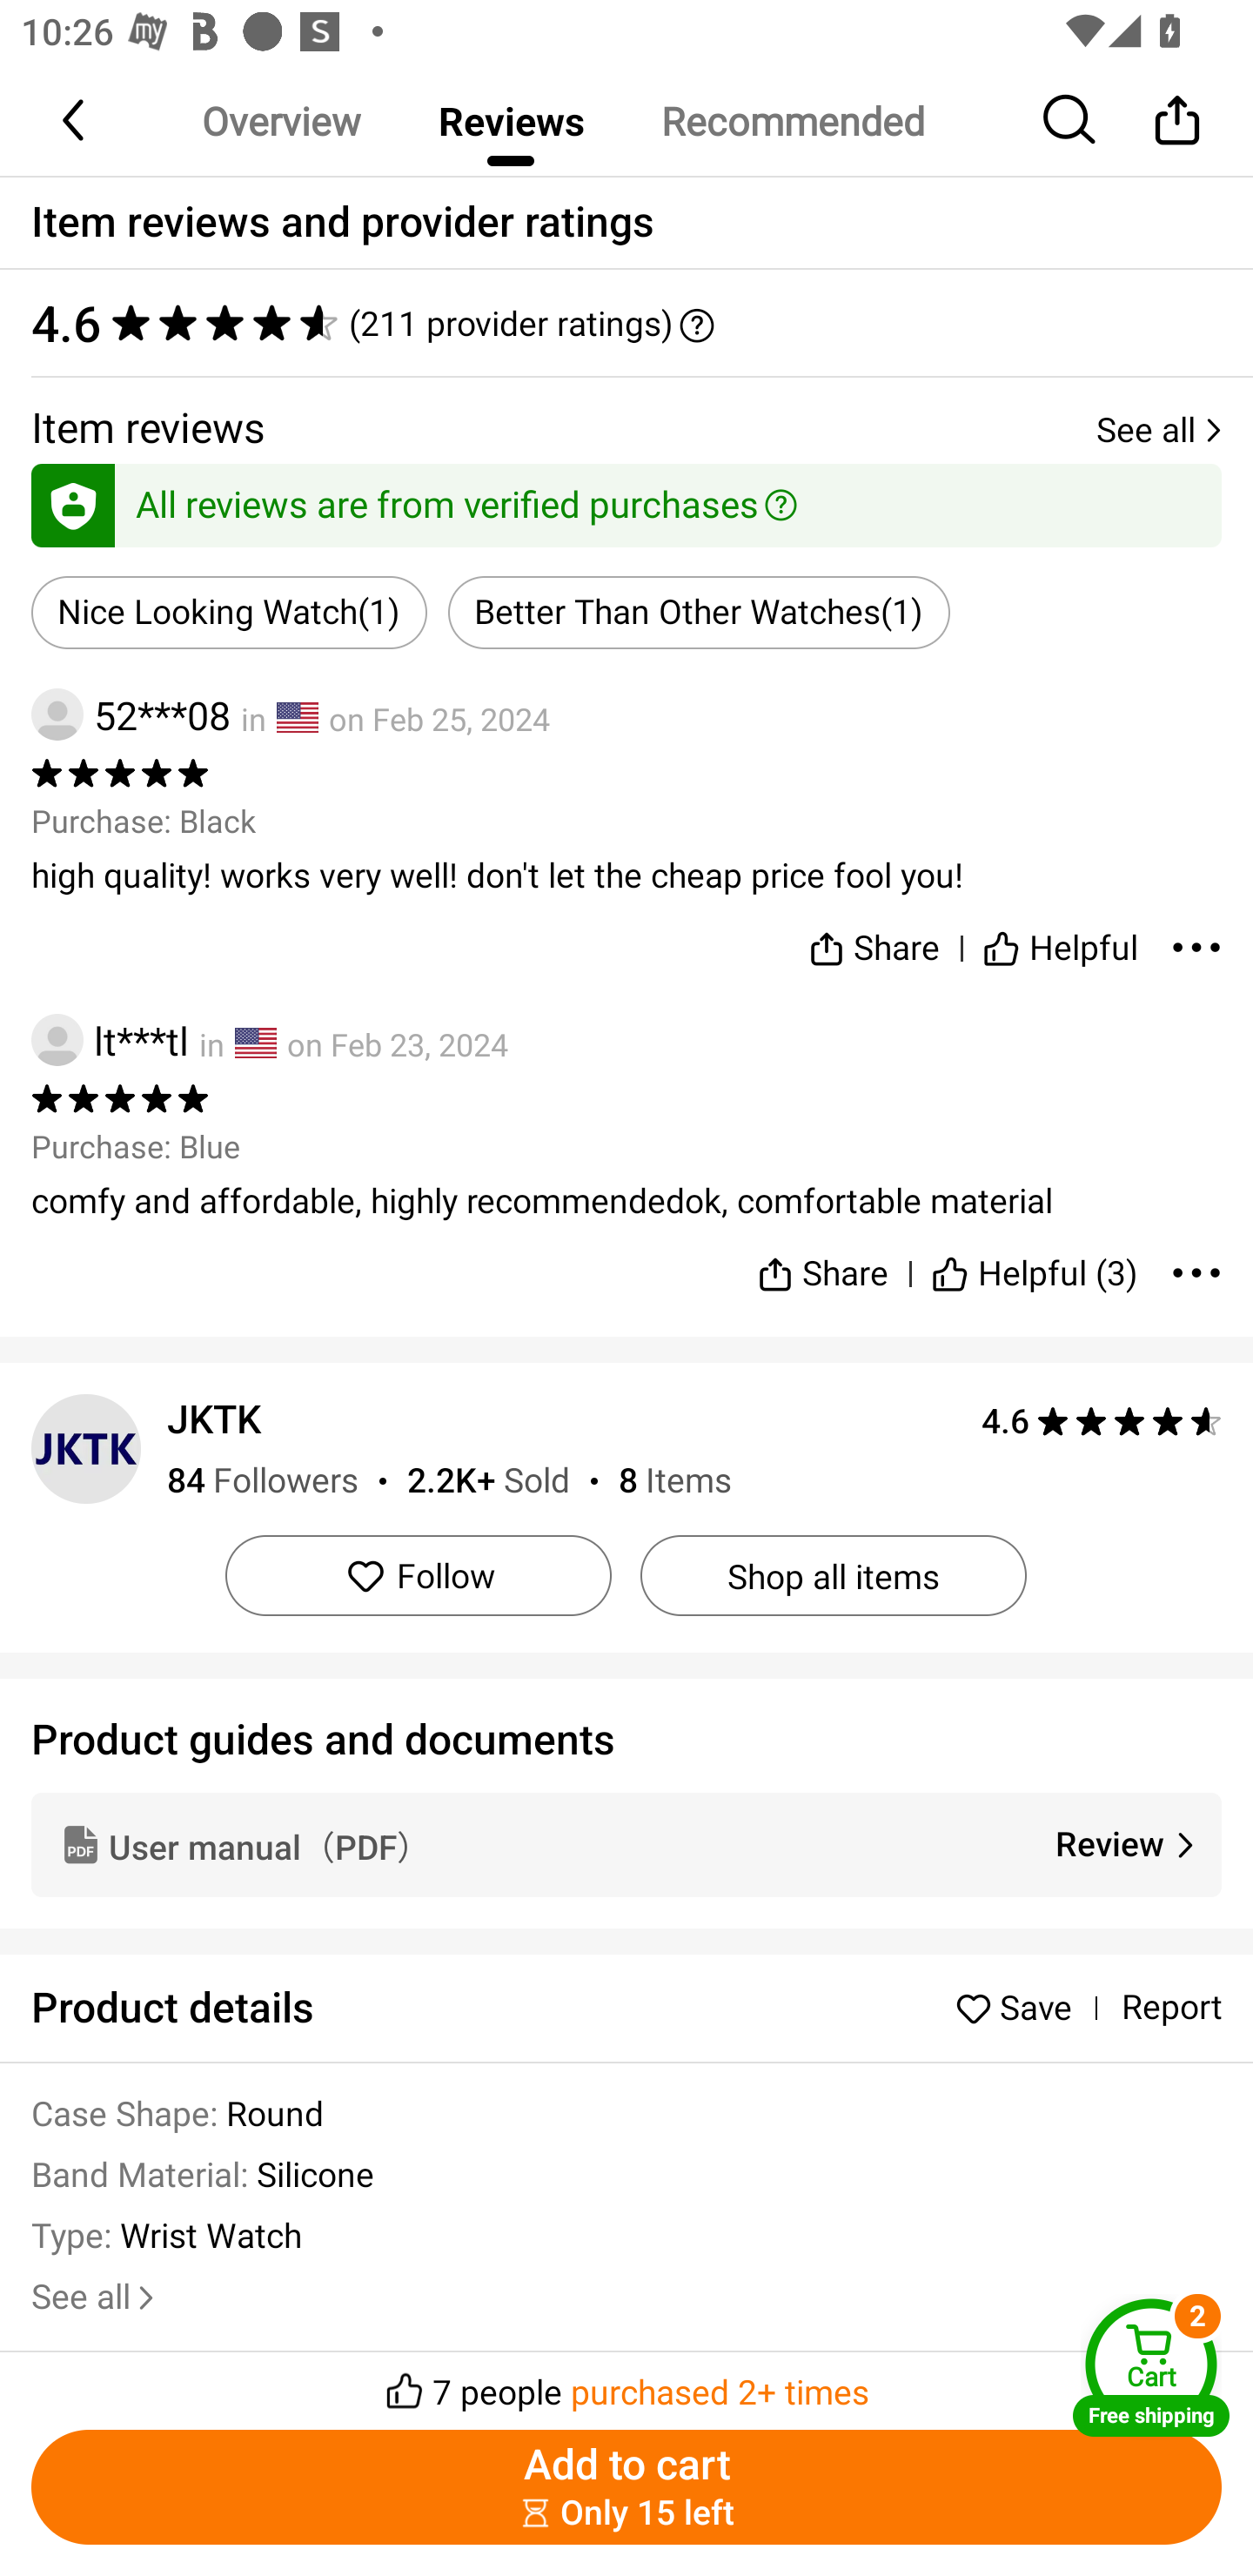 This screenshot has width=1253, height=2576. Describe the element at coordinates (1171, 2008) in the screenshot. I see `Report` at that location.